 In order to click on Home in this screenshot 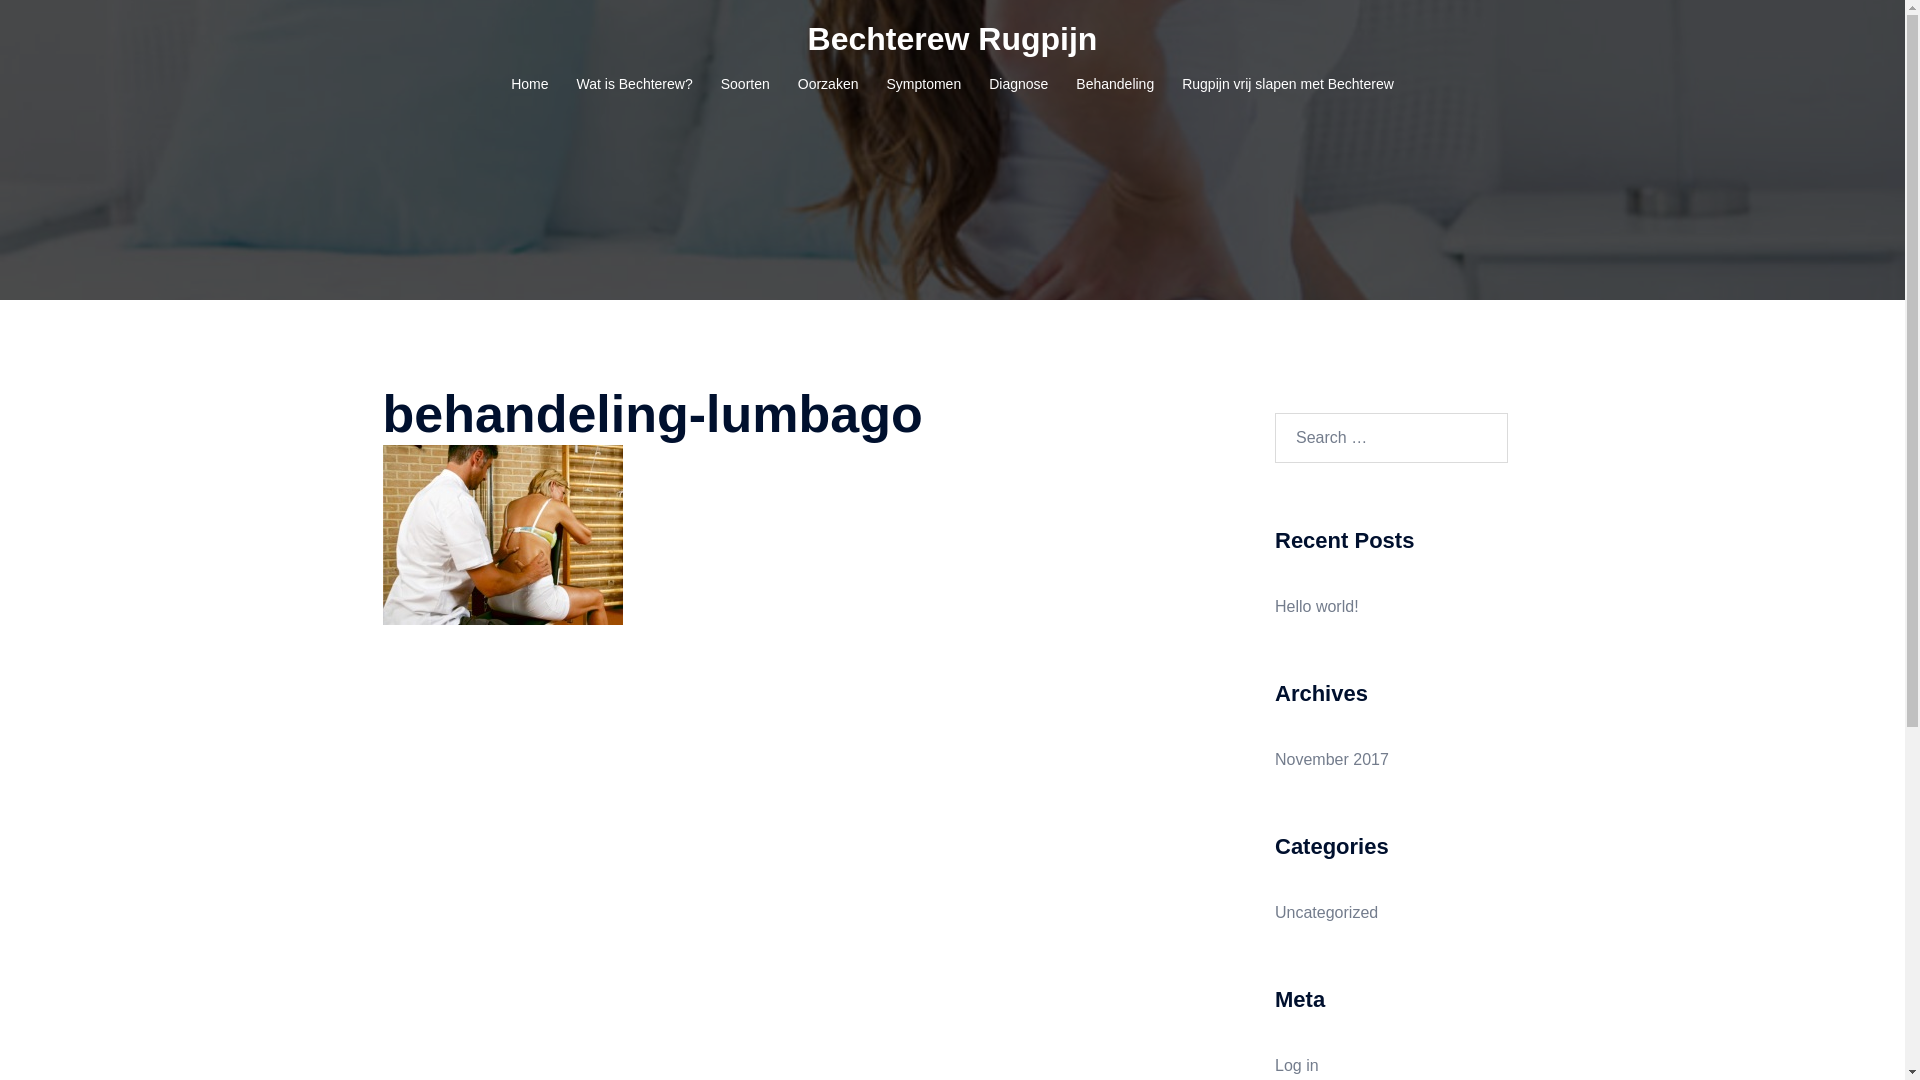, I will do `click(530, 85)`.